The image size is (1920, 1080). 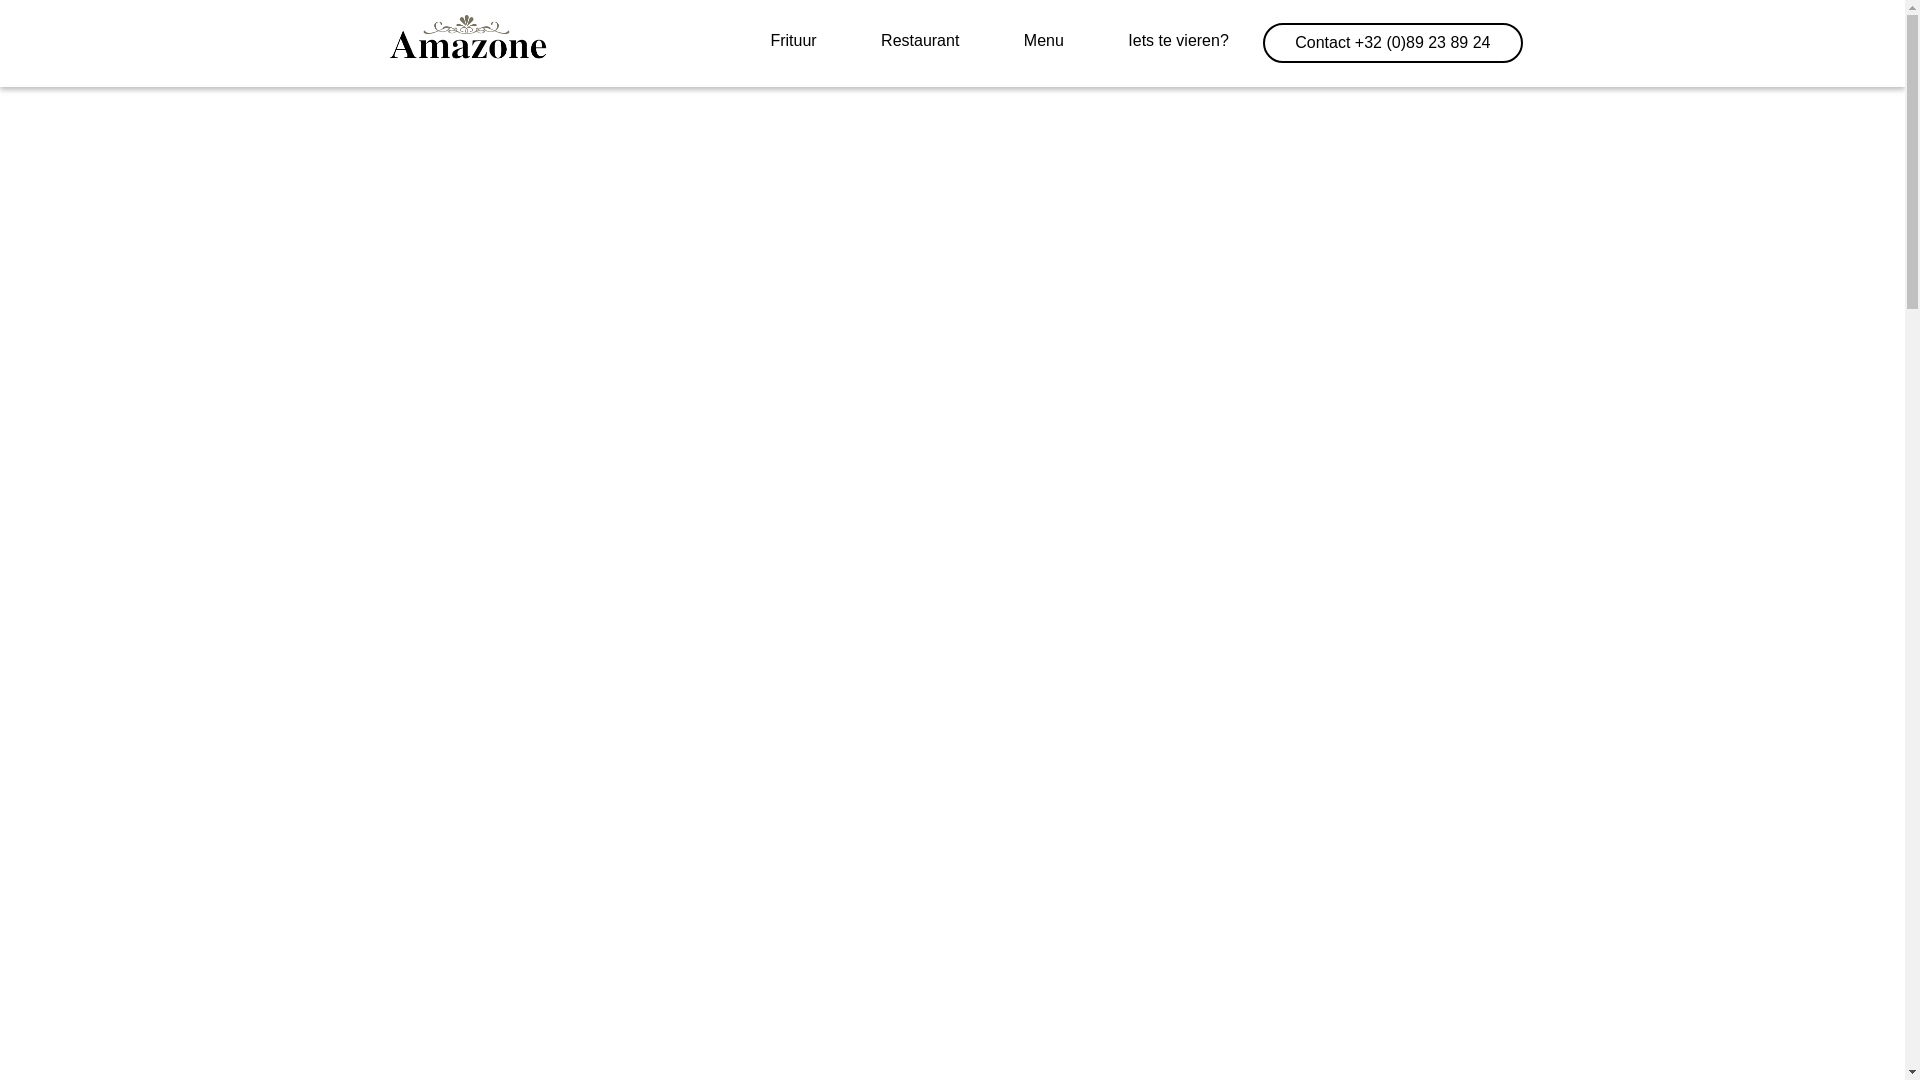 What do you see at coordinates (920, 41) in the screenshot?
I see `Restaurant` at bounding box center [920, 41].